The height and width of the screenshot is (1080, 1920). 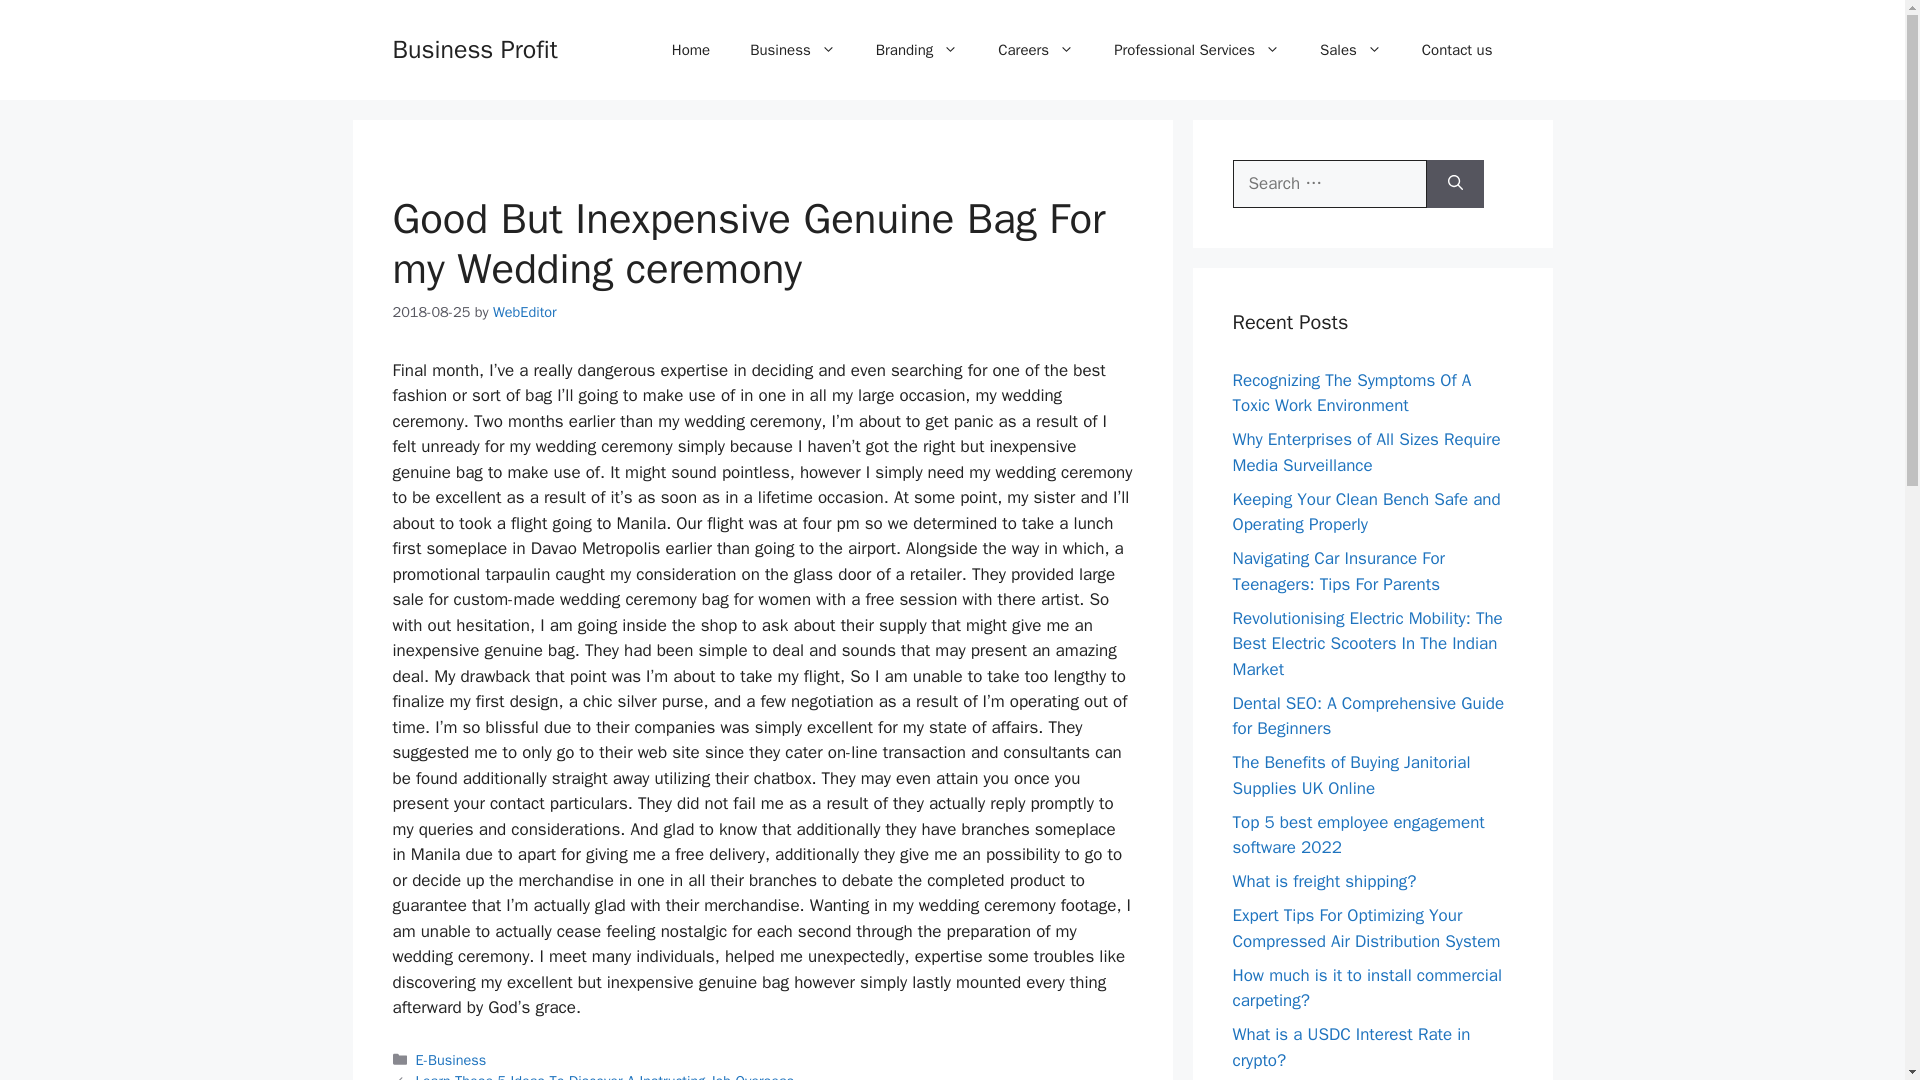 What do you see at coordinates (1368, 715) in the screenshot?
I see `Dental SEO: A Comprehensive Guide for Beginners` at bounding box center [1368, 715].